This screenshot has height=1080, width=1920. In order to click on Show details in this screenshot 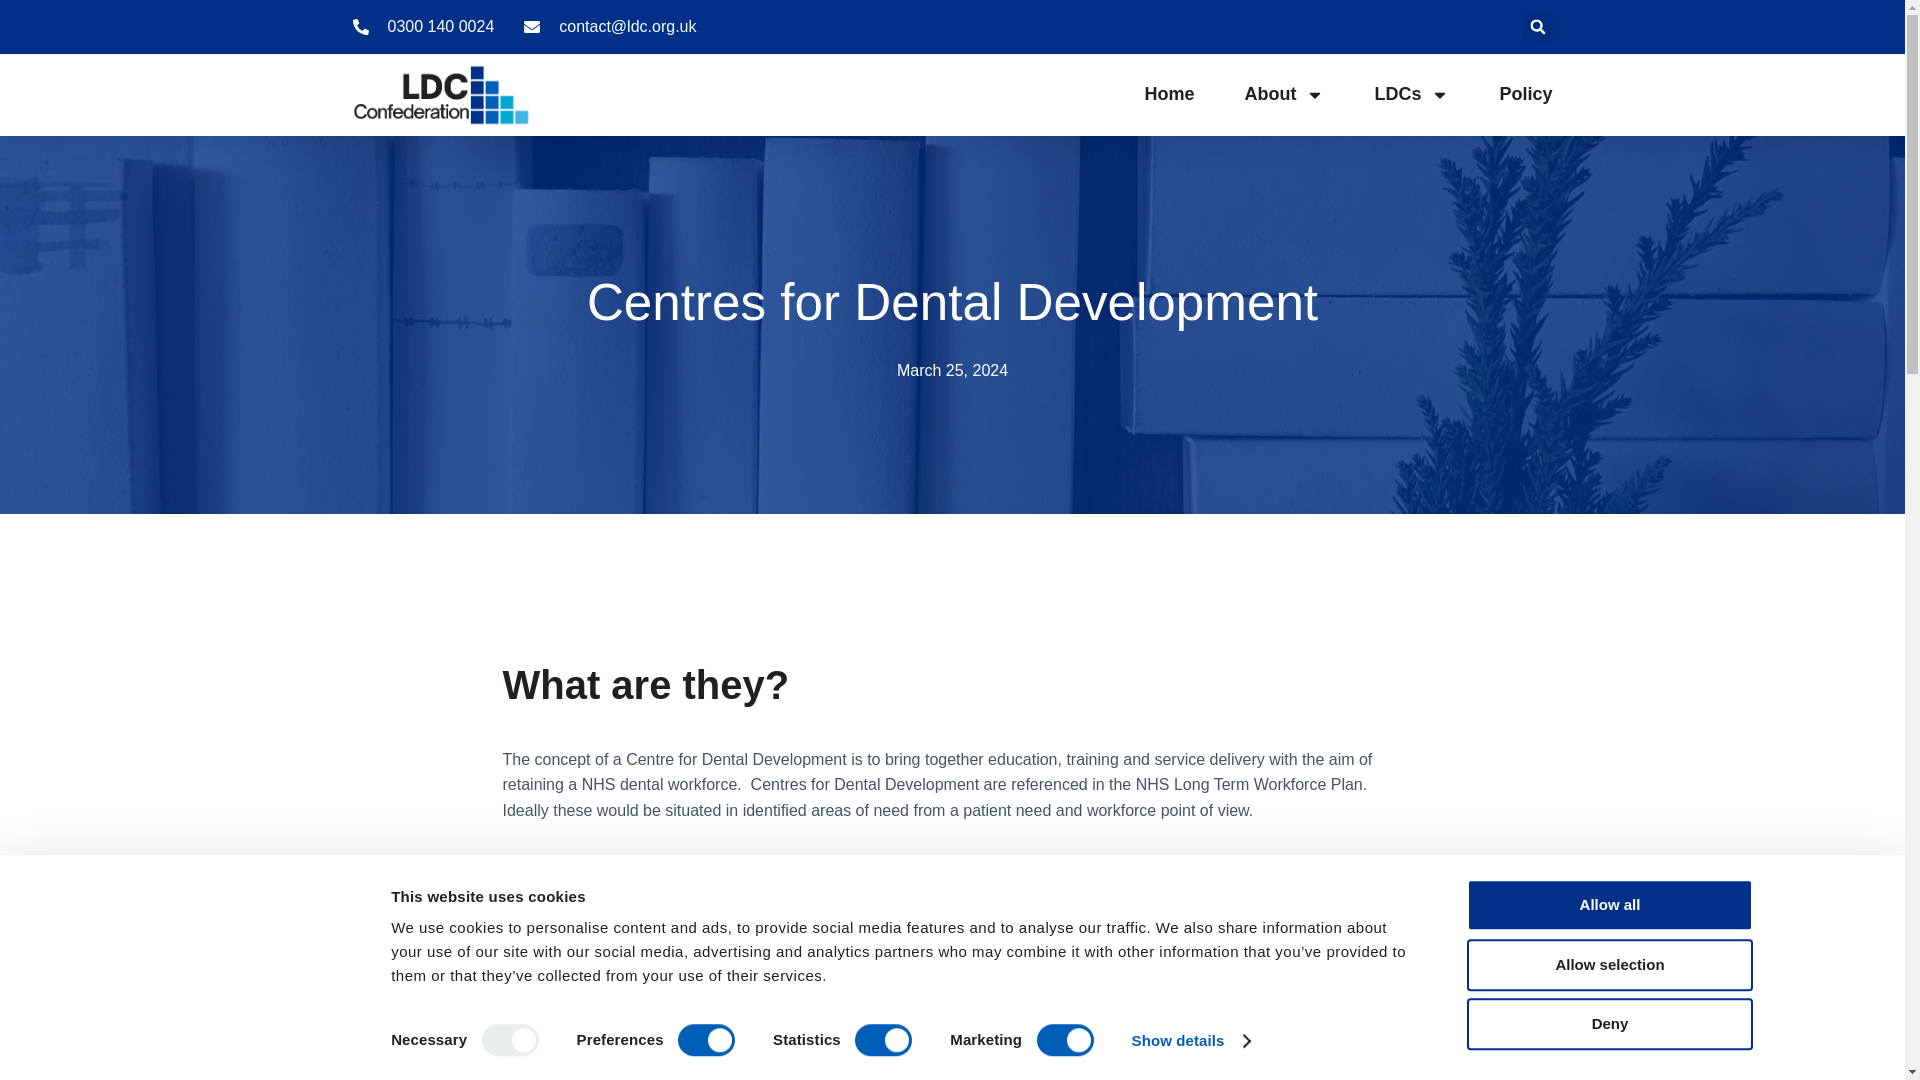, I will do `click(1190, 1041)`.